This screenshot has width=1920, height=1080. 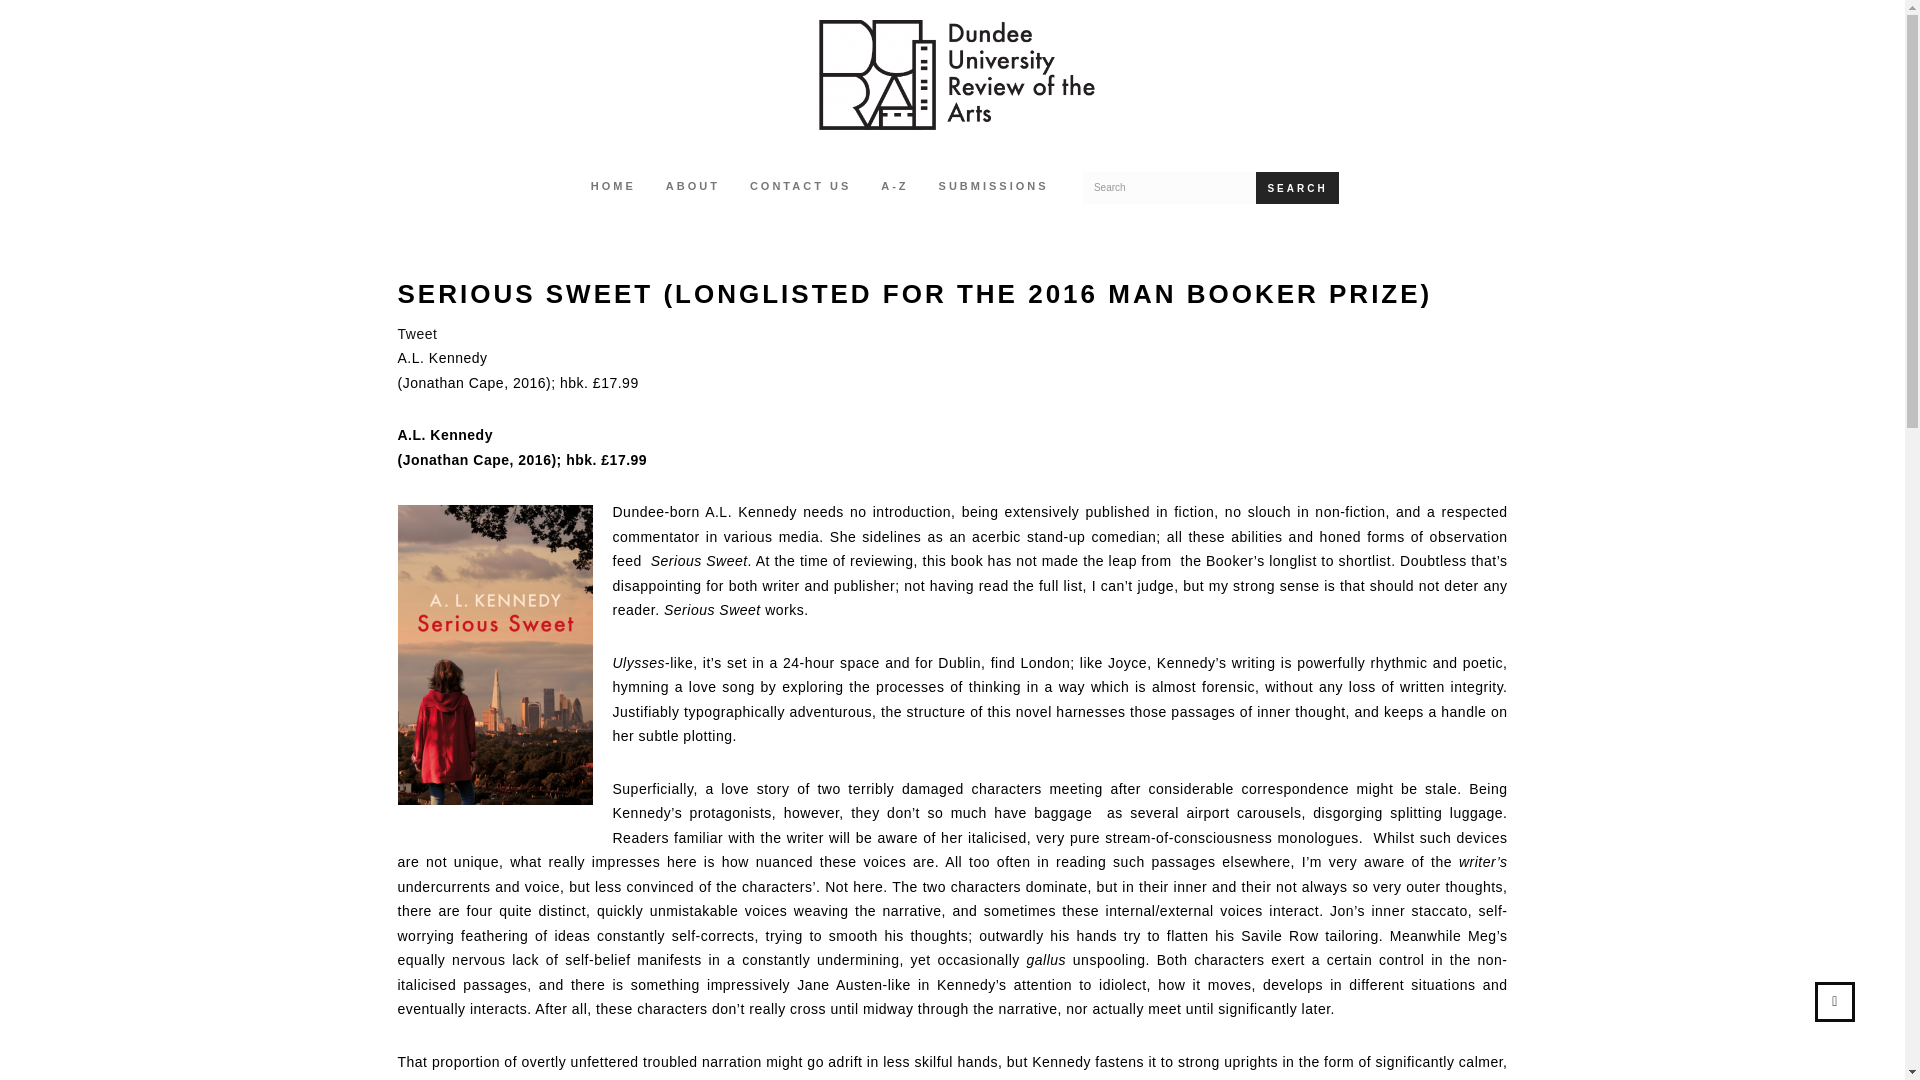 I want to click on SEARCH, so click(x=1296, y=188).